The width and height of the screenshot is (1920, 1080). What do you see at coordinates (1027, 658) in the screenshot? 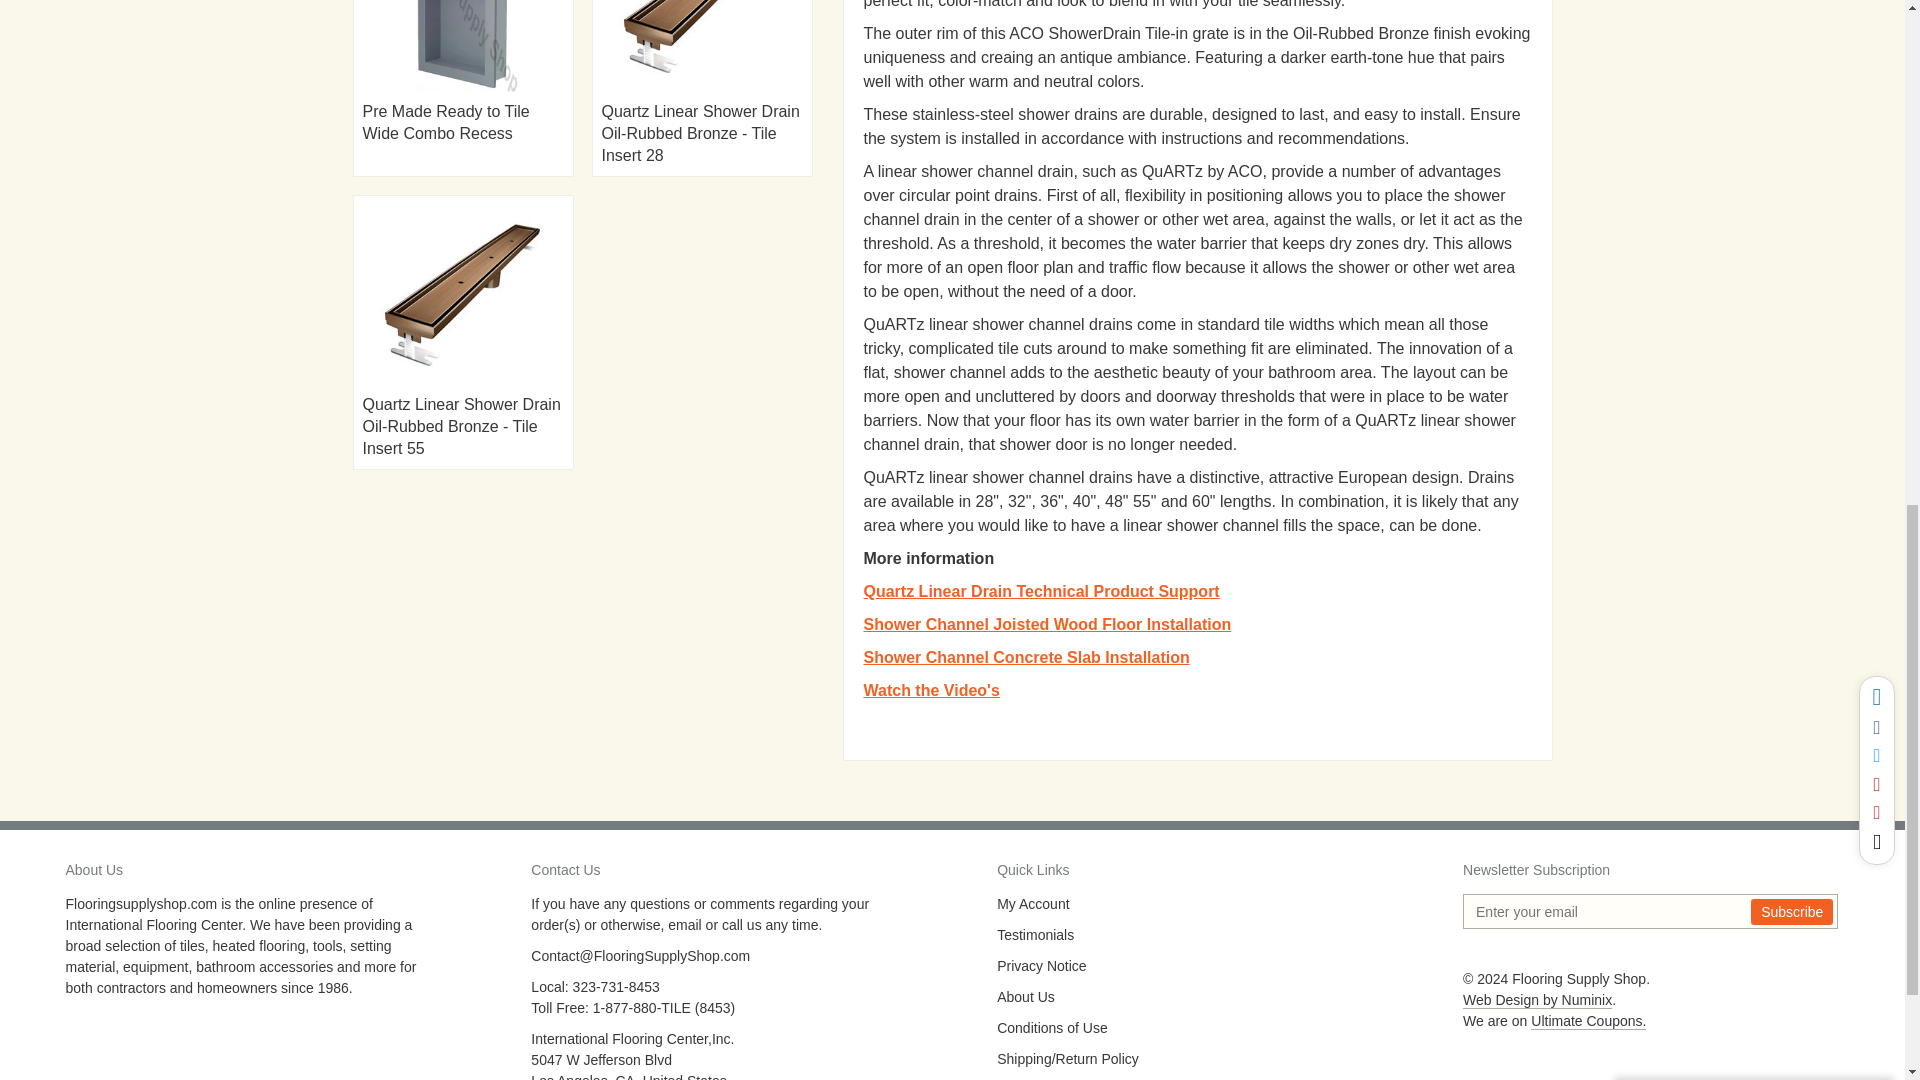
I see `Shower Channel Concrete Slab Installation` at bounding box center [1027, 658].